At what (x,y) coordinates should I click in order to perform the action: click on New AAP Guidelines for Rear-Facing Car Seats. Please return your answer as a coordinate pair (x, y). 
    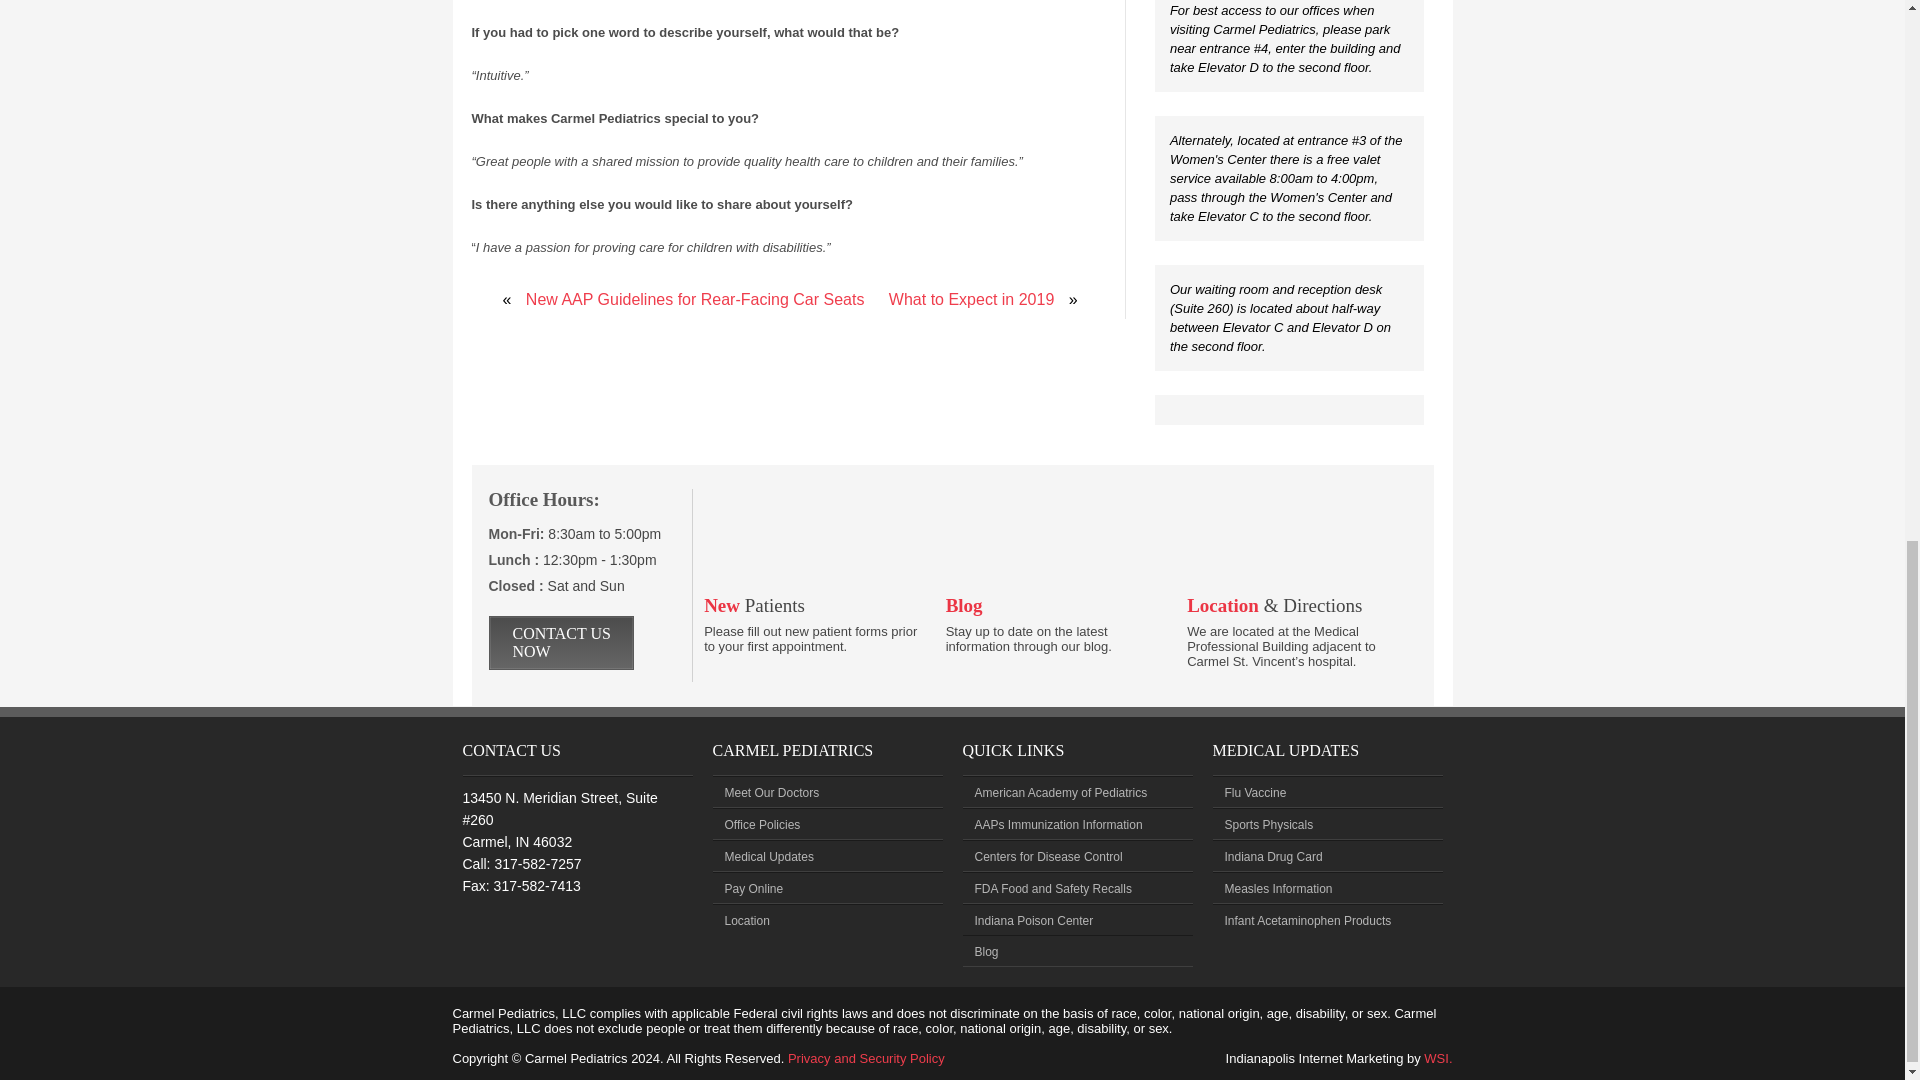
    Looking at the image, I should click on (696, 298).